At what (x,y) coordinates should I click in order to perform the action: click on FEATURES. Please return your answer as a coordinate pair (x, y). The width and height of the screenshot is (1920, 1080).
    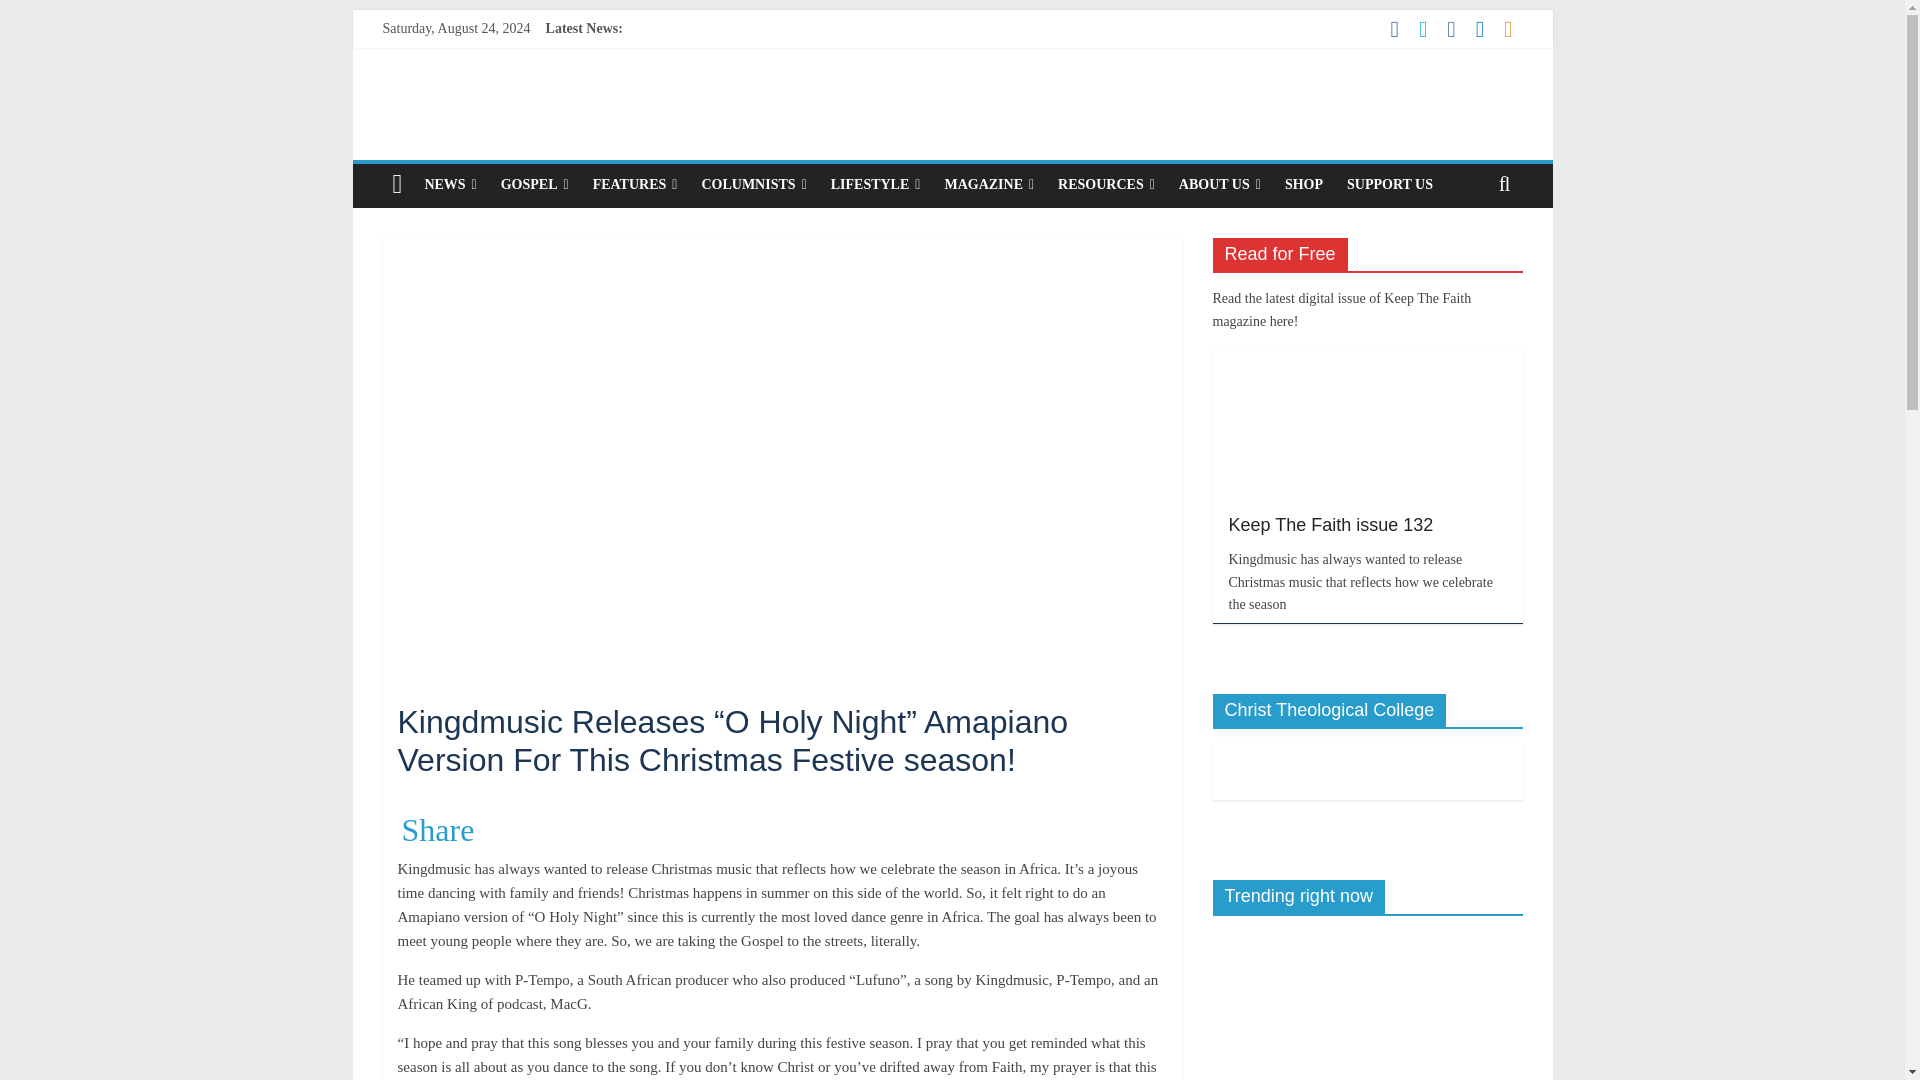
    Looking at the image, I should click on (635, 185).